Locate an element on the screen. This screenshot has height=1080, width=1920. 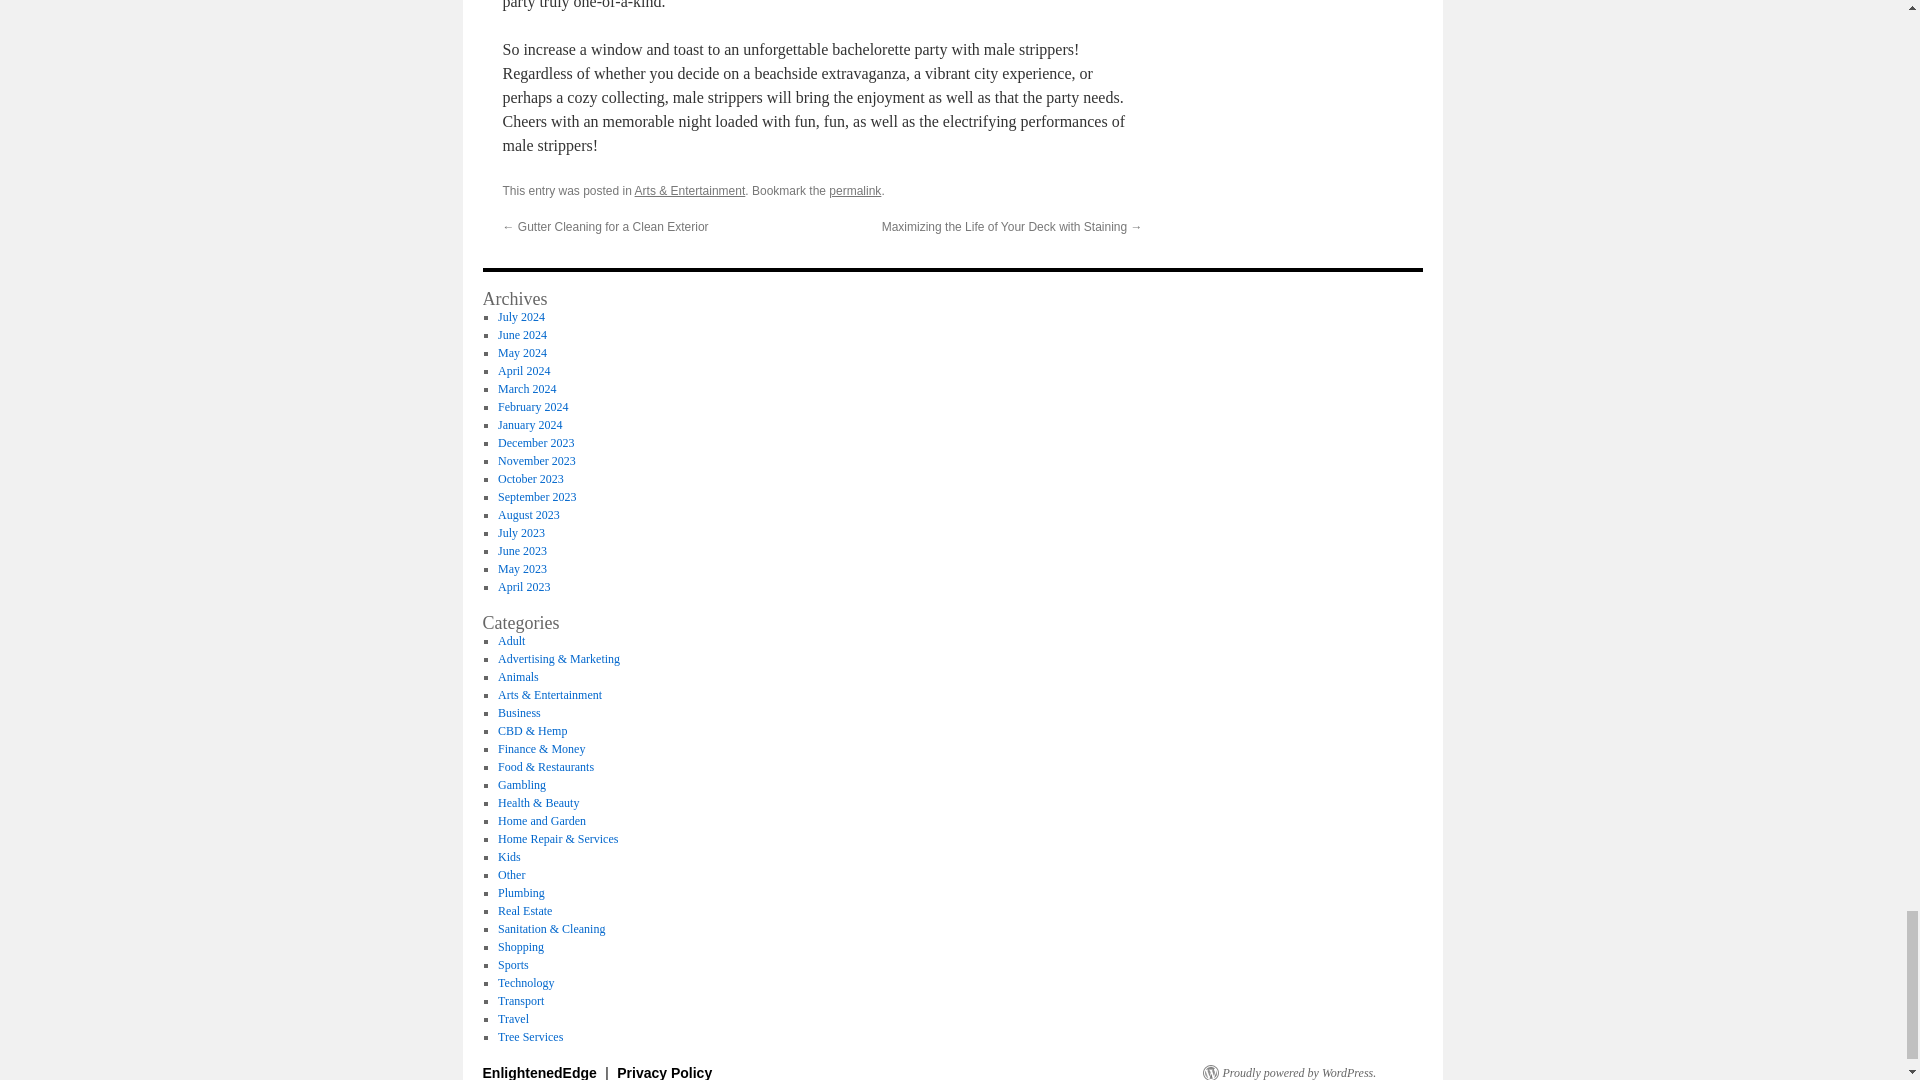
April 2024 is located at coordinates (523, 370).